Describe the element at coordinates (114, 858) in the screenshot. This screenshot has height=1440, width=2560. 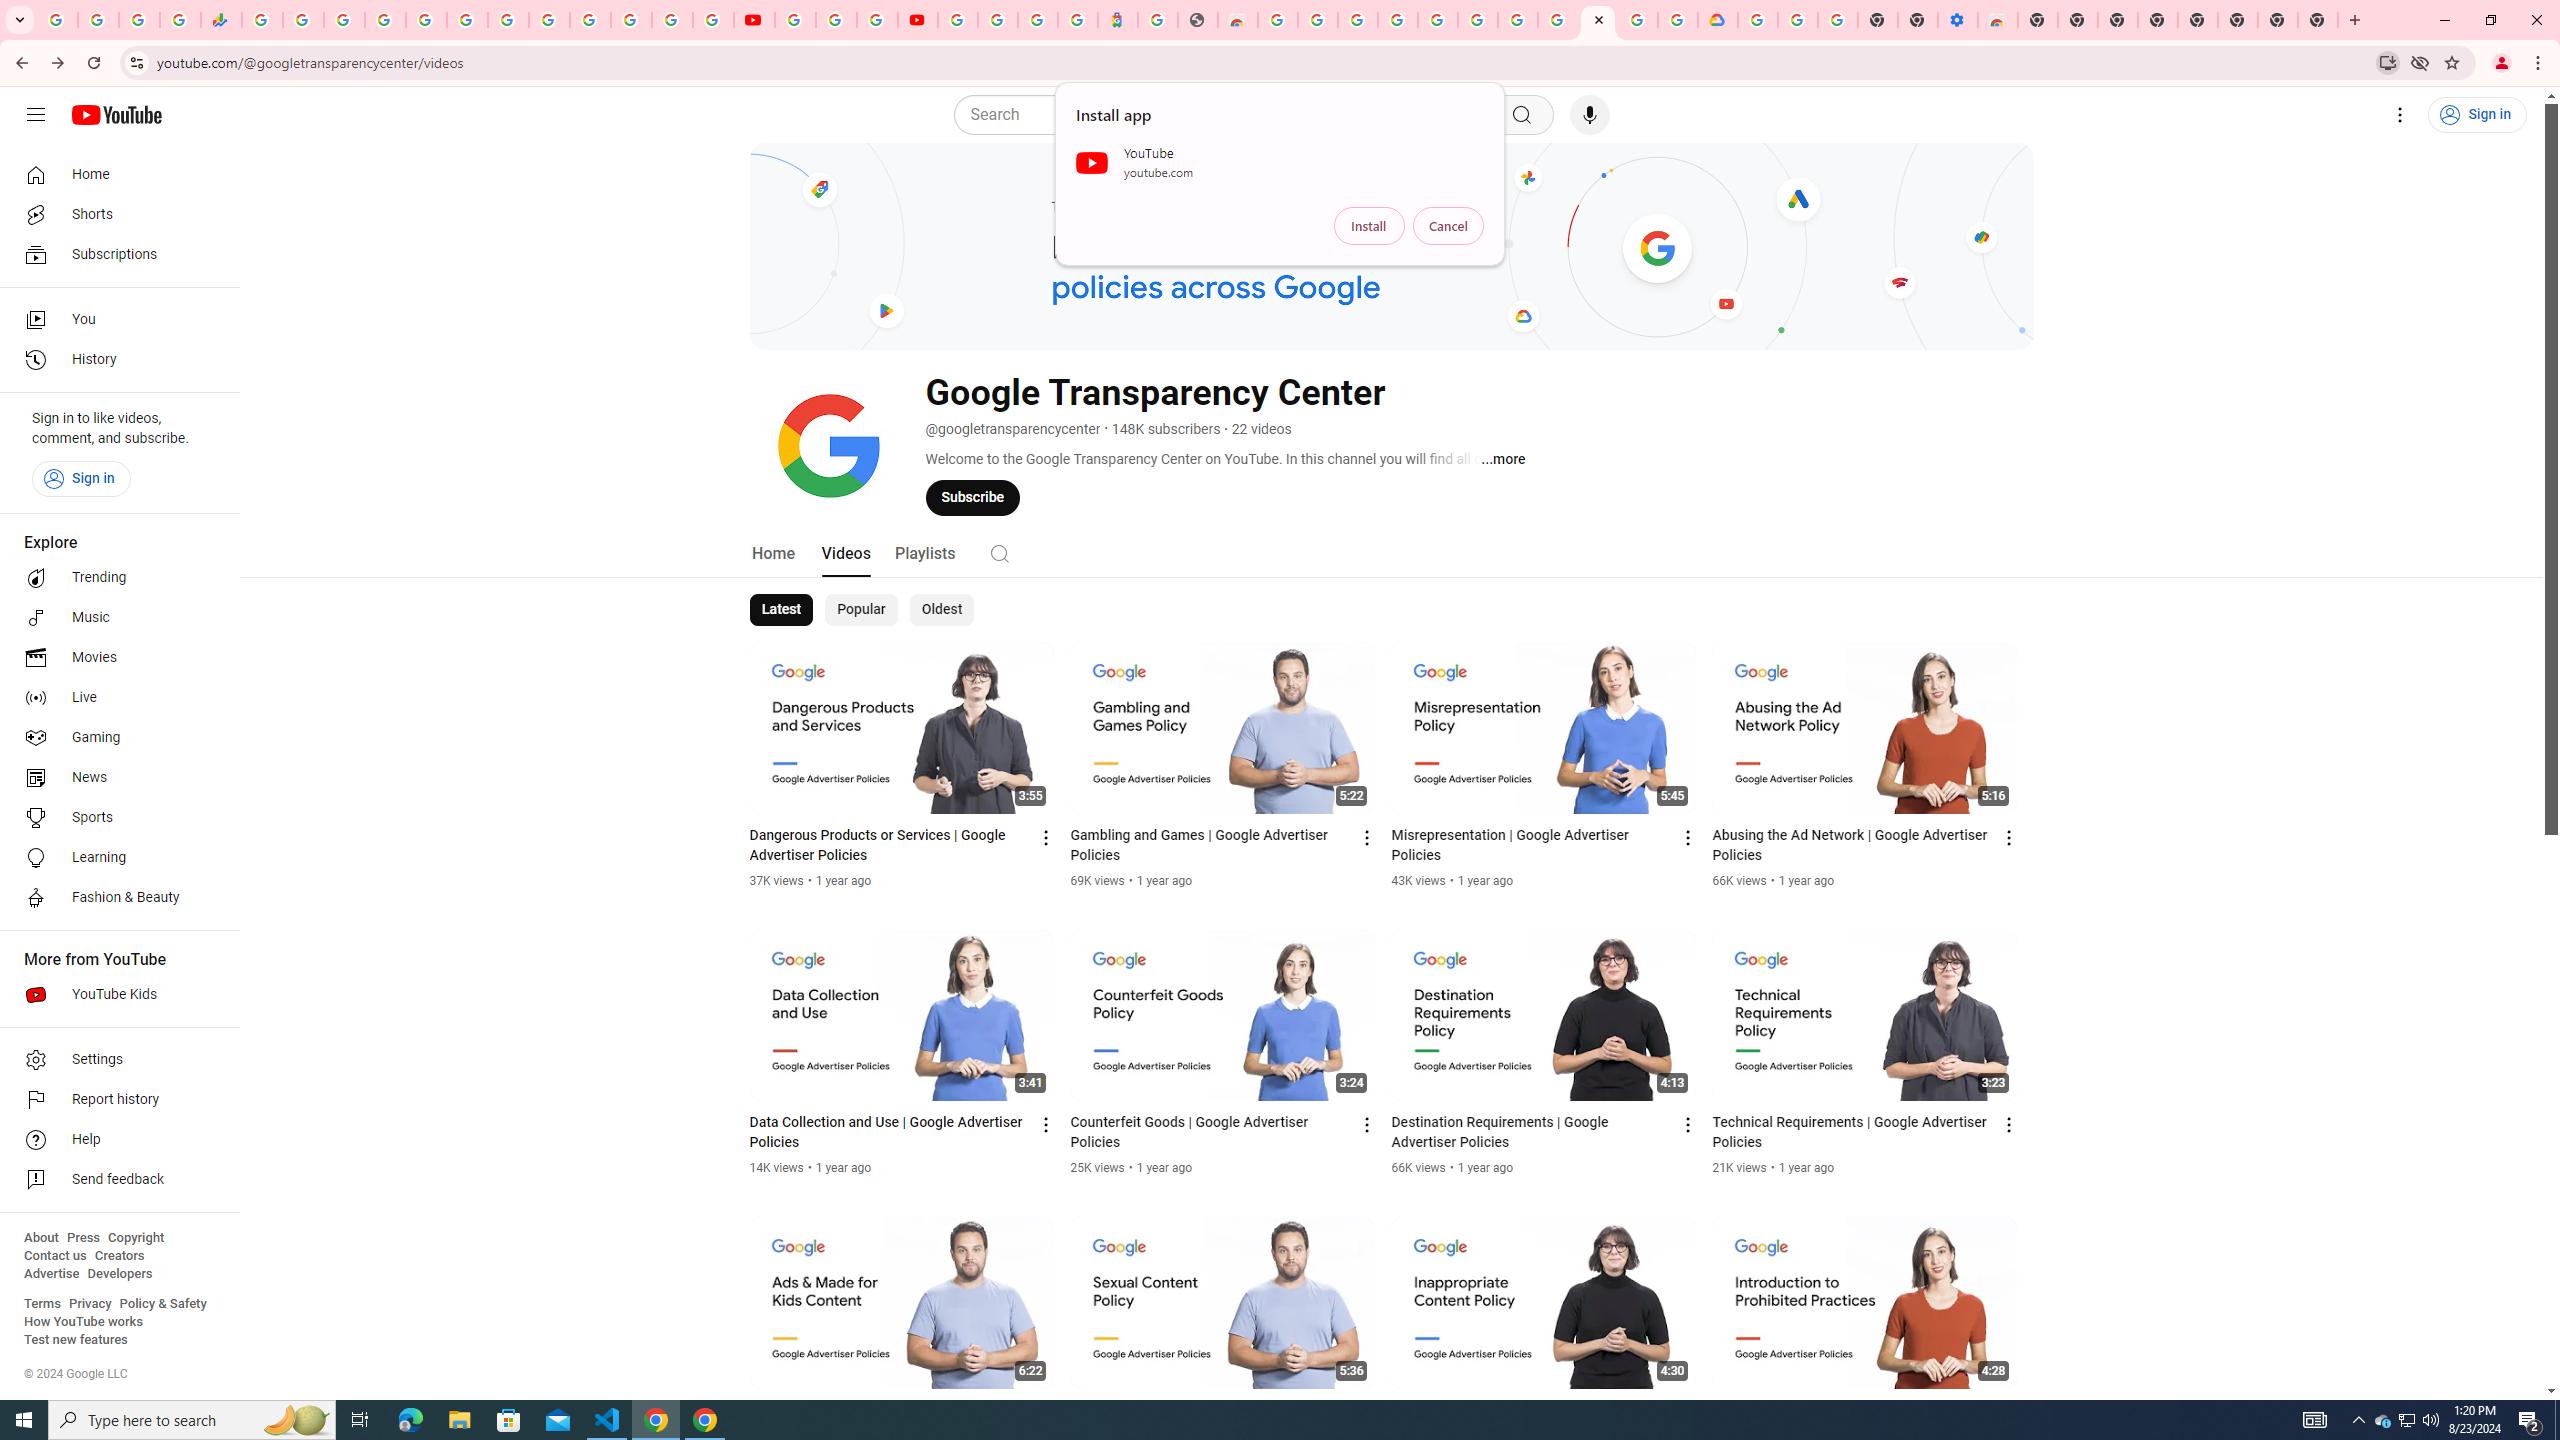
I see `Learning` at that location.